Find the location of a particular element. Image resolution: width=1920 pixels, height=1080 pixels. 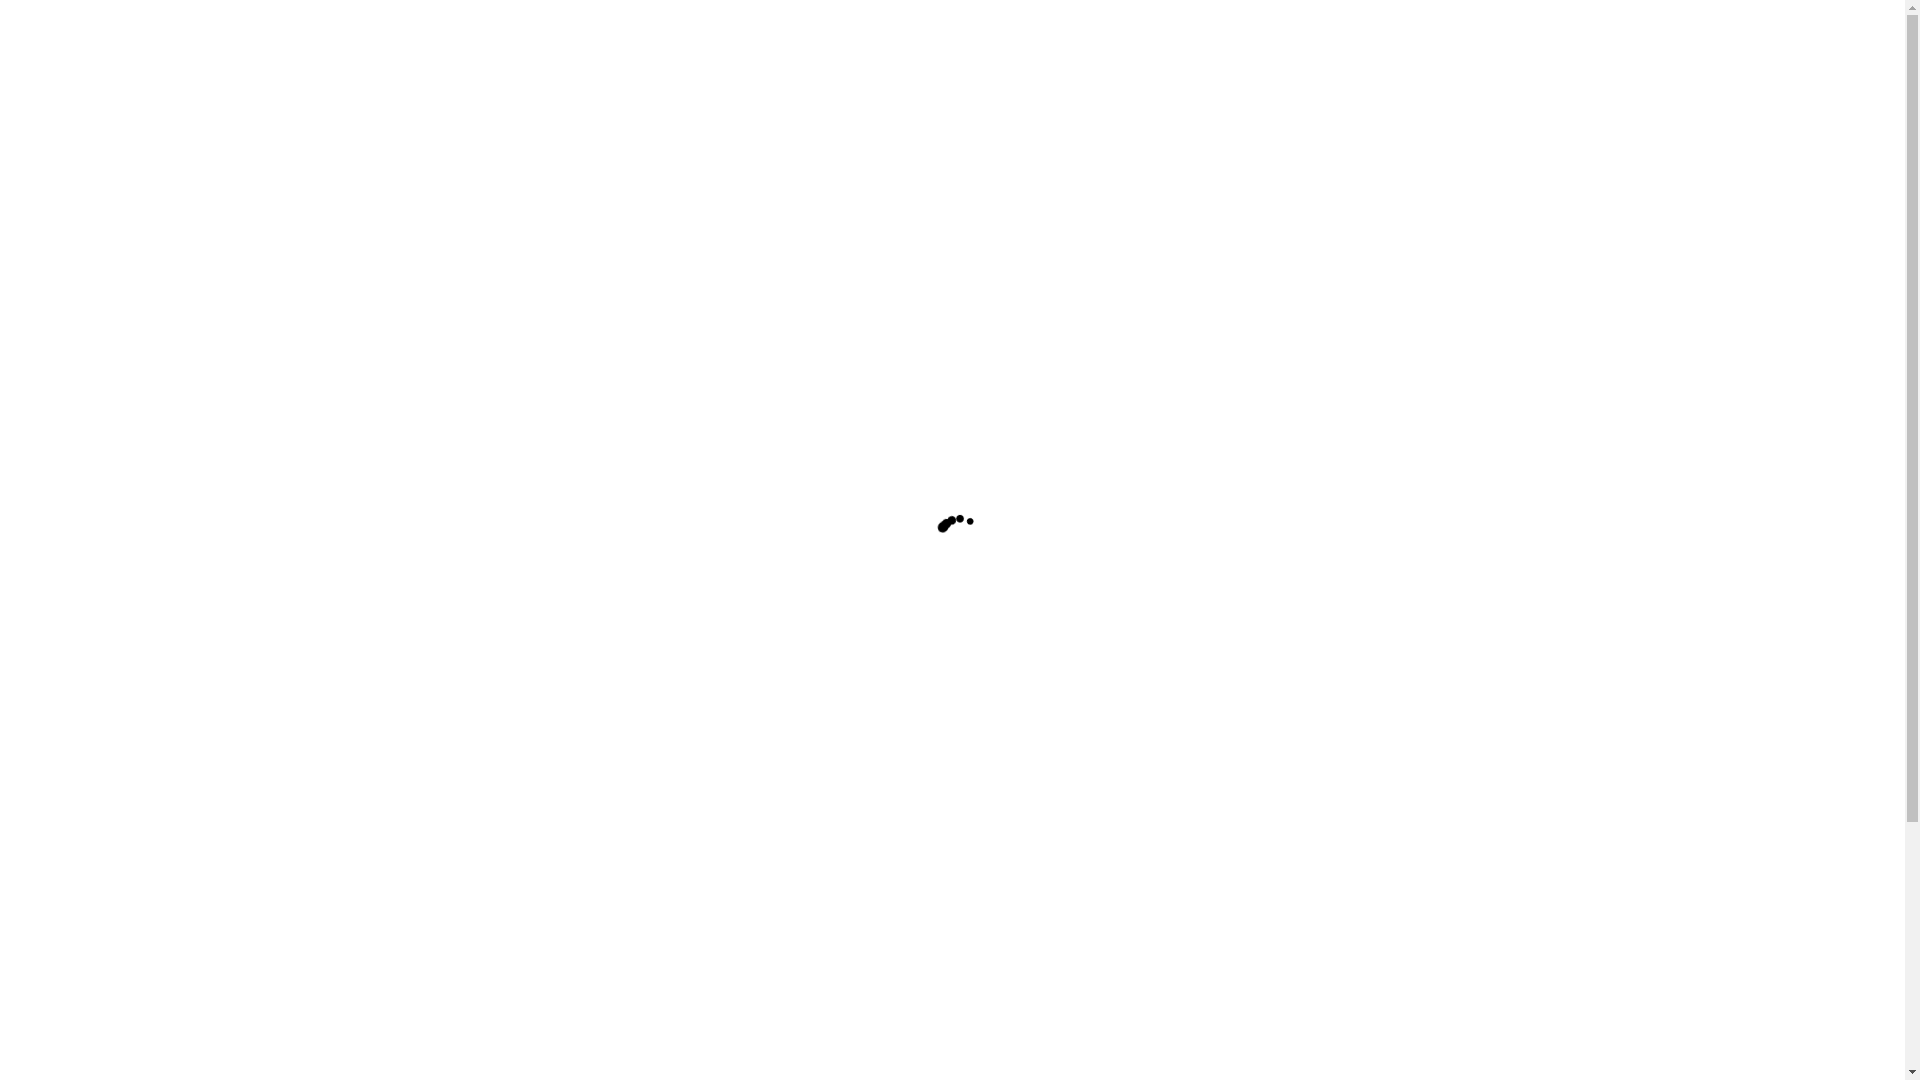

Facebook is located at coordinates (79, 452).